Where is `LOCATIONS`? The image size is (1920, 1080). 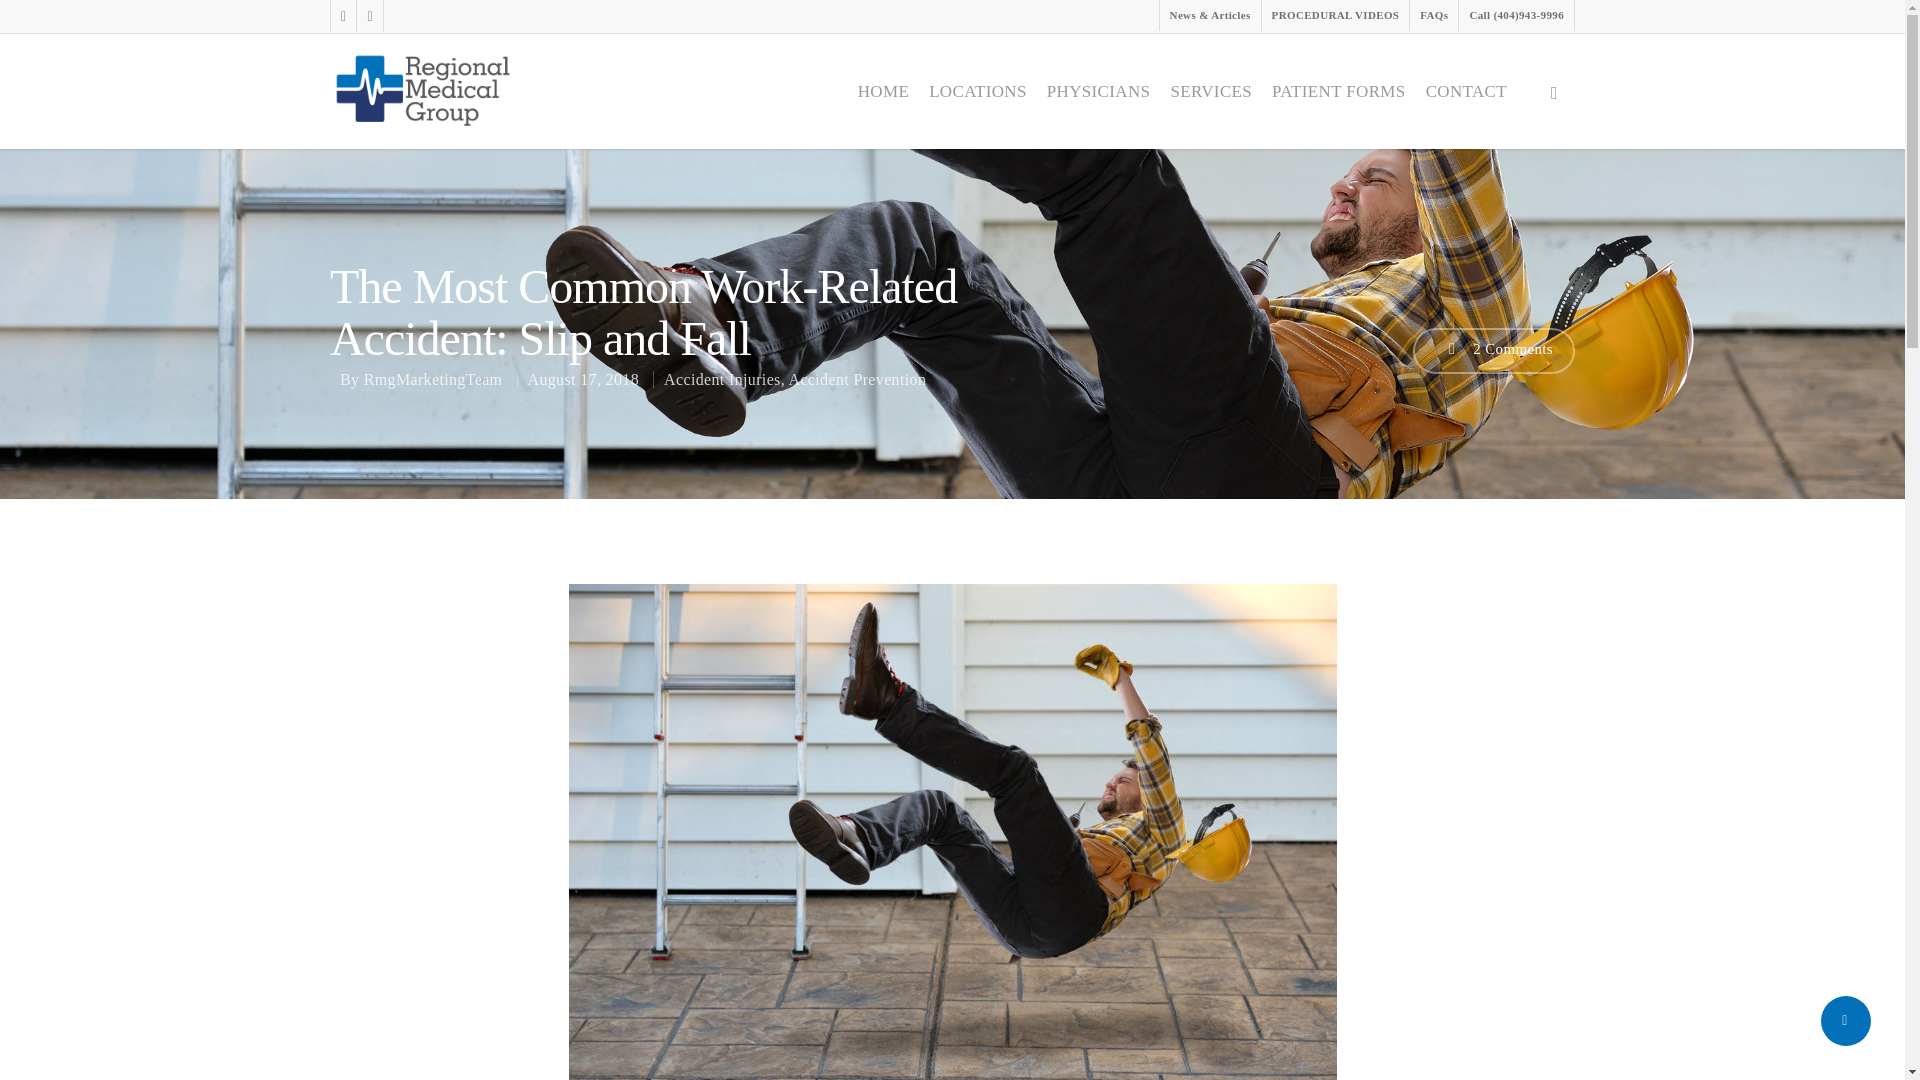 LOCATIONS is located at coordinates (978, 92).